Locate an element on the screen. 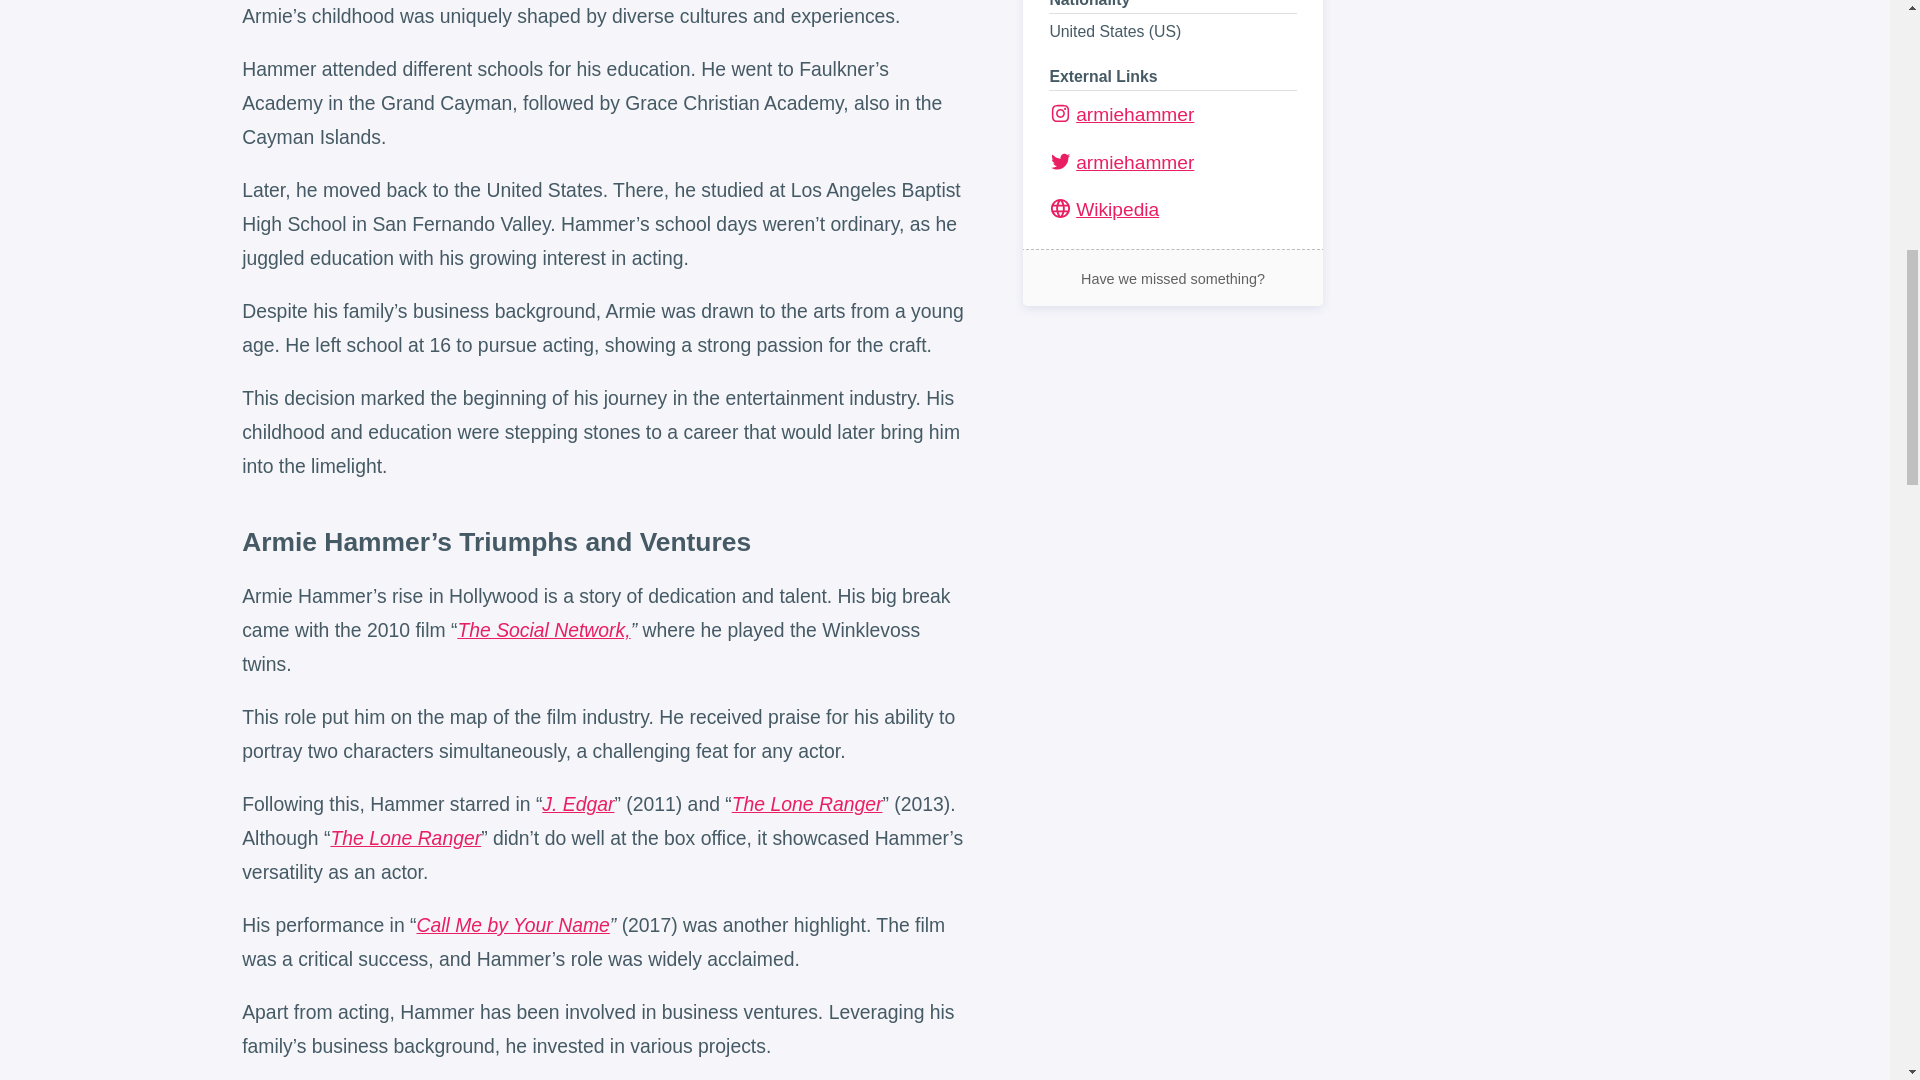 This screenshot has height=1080, width=1920. The Social Network, is located at coordinates (542, 630).